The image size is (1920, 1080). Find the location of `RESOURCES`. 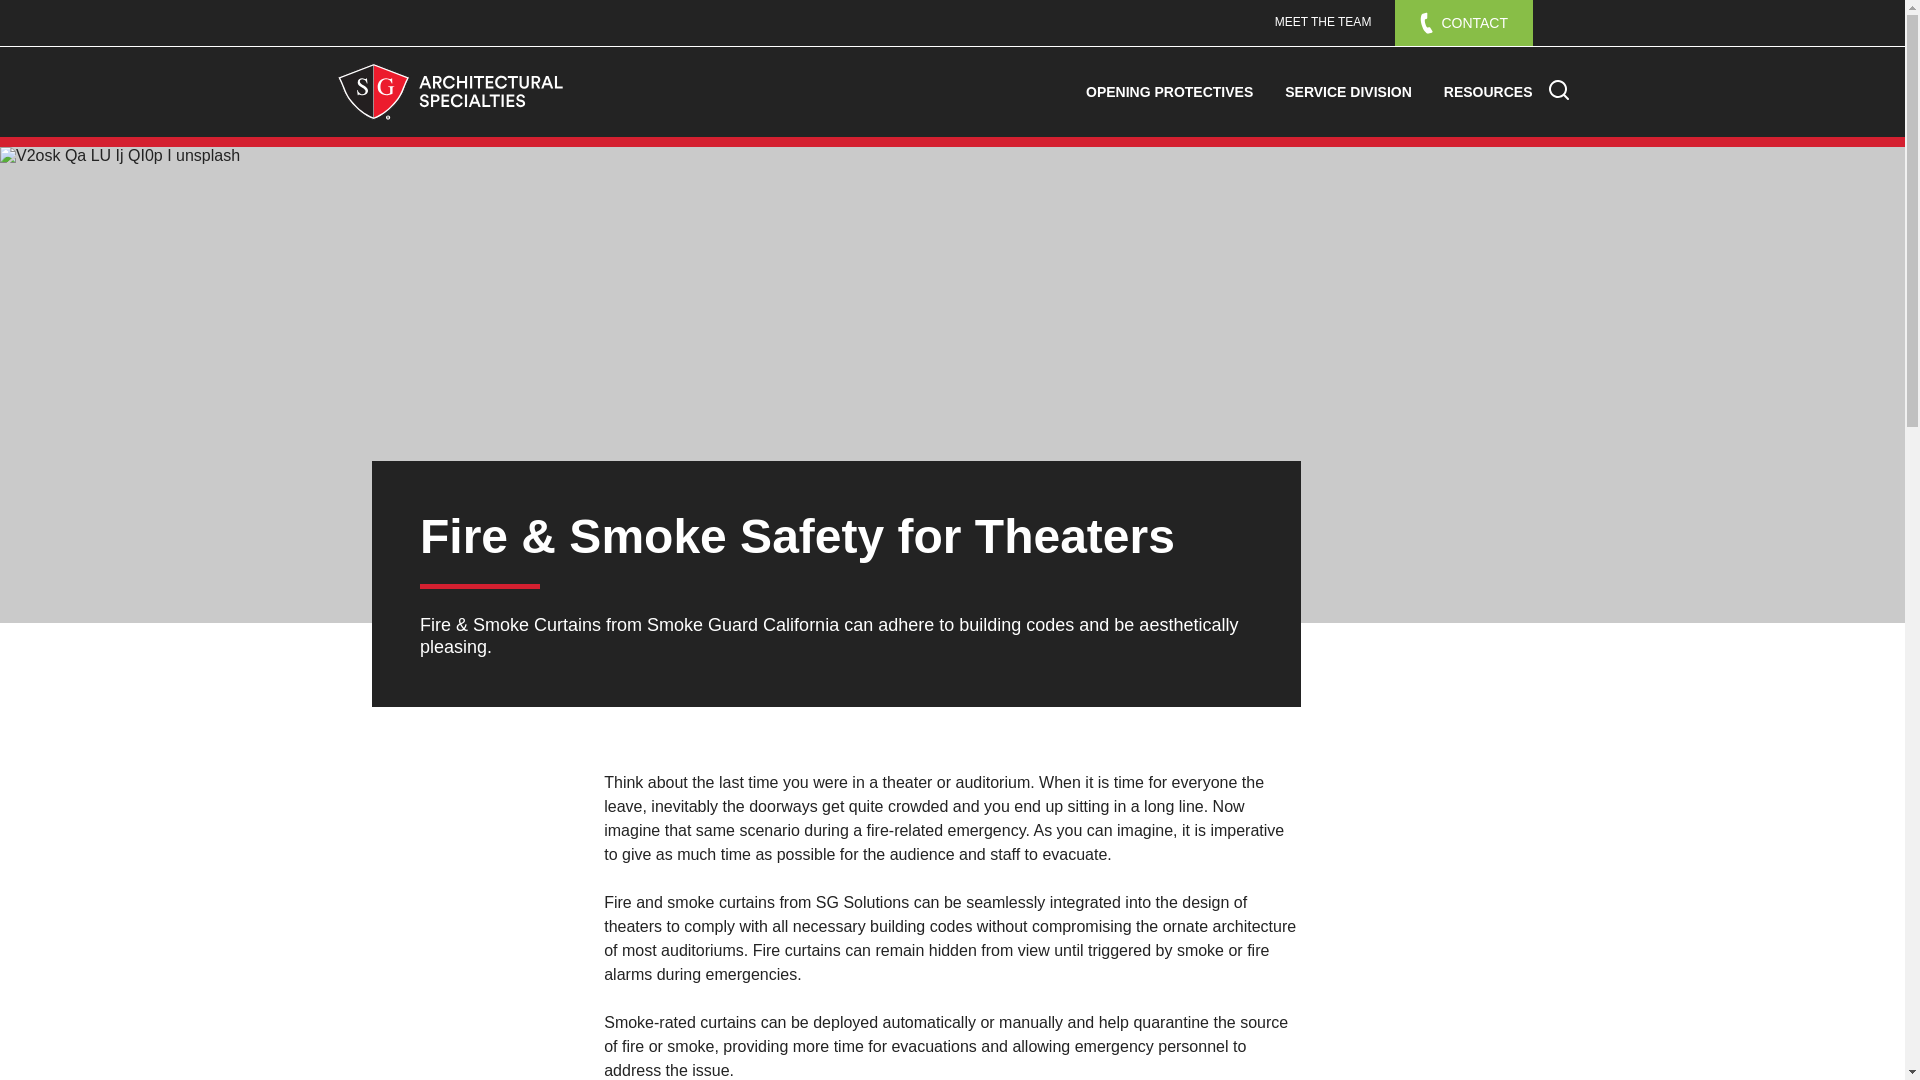

RESOURCES is located at coordinates (1488, 92).